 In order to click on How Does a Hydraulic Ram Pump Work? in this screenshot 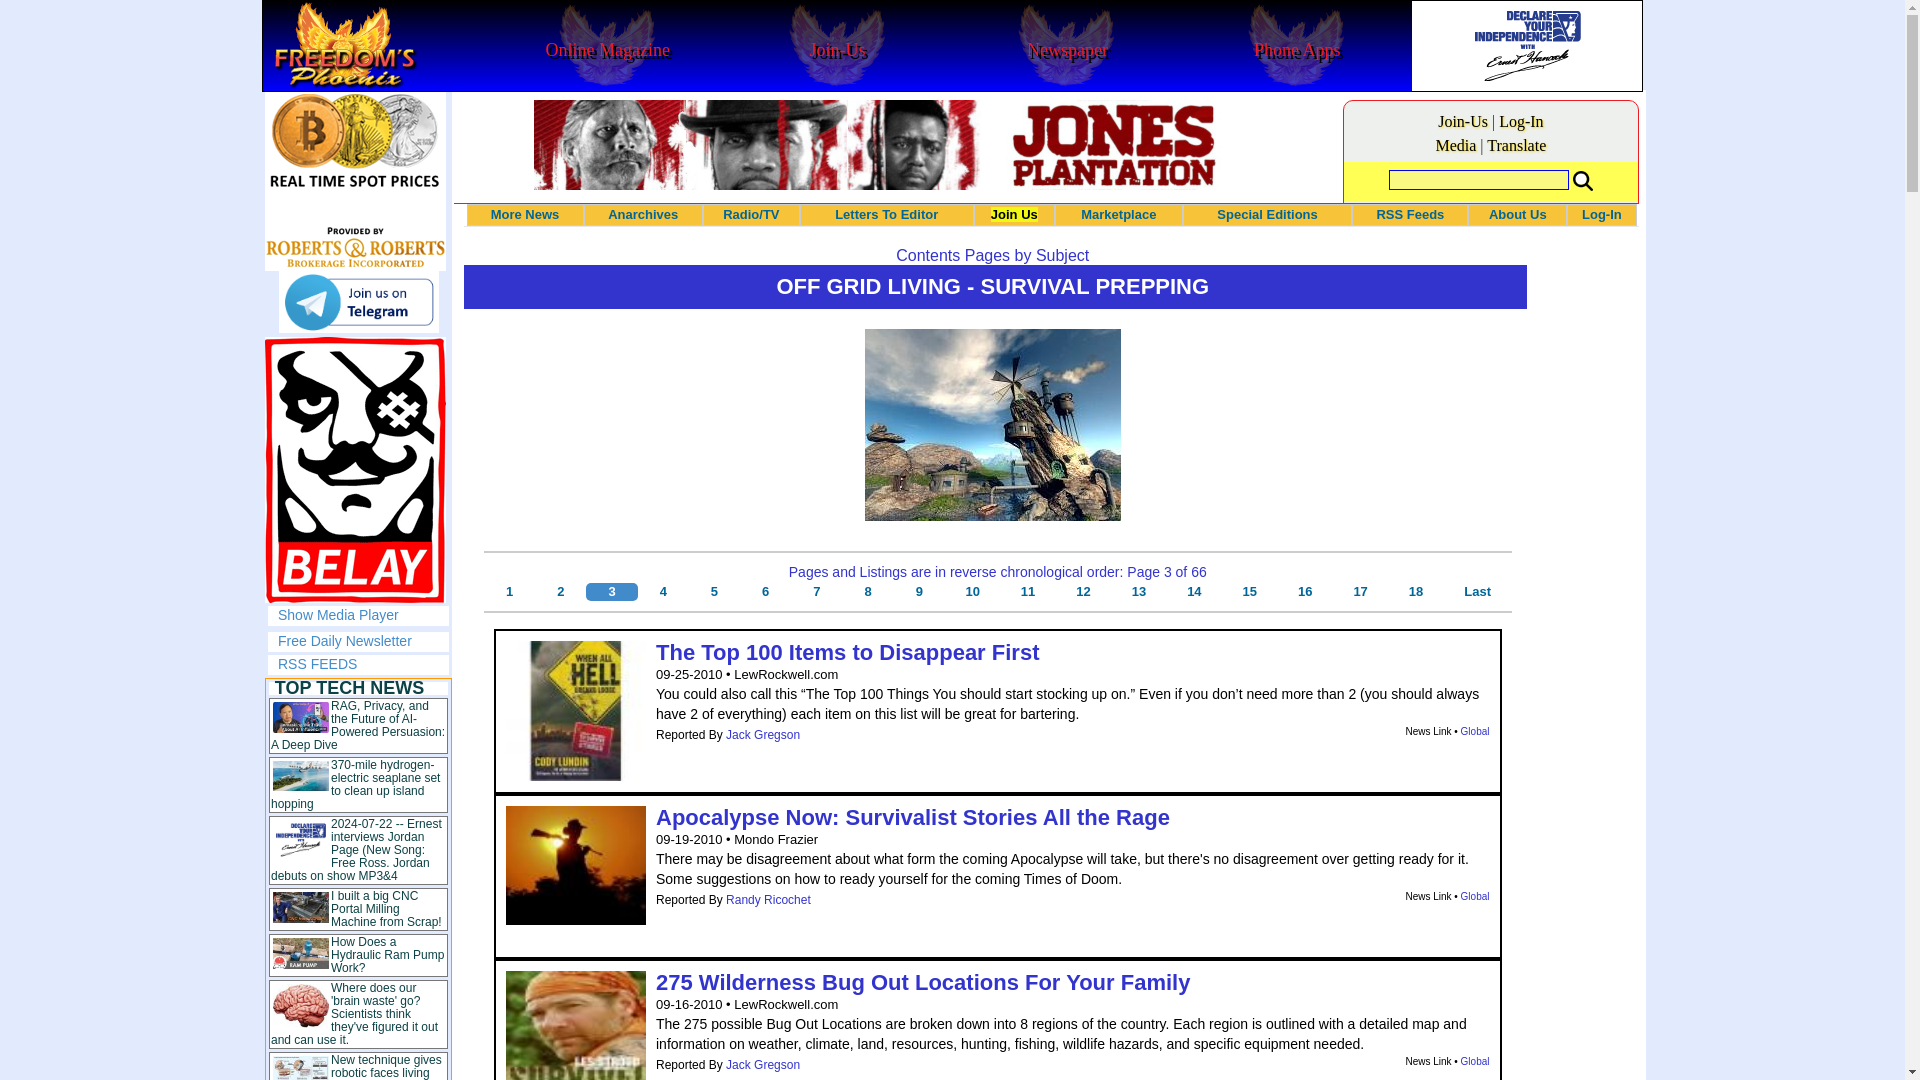, I will do `click(386, 955)`.